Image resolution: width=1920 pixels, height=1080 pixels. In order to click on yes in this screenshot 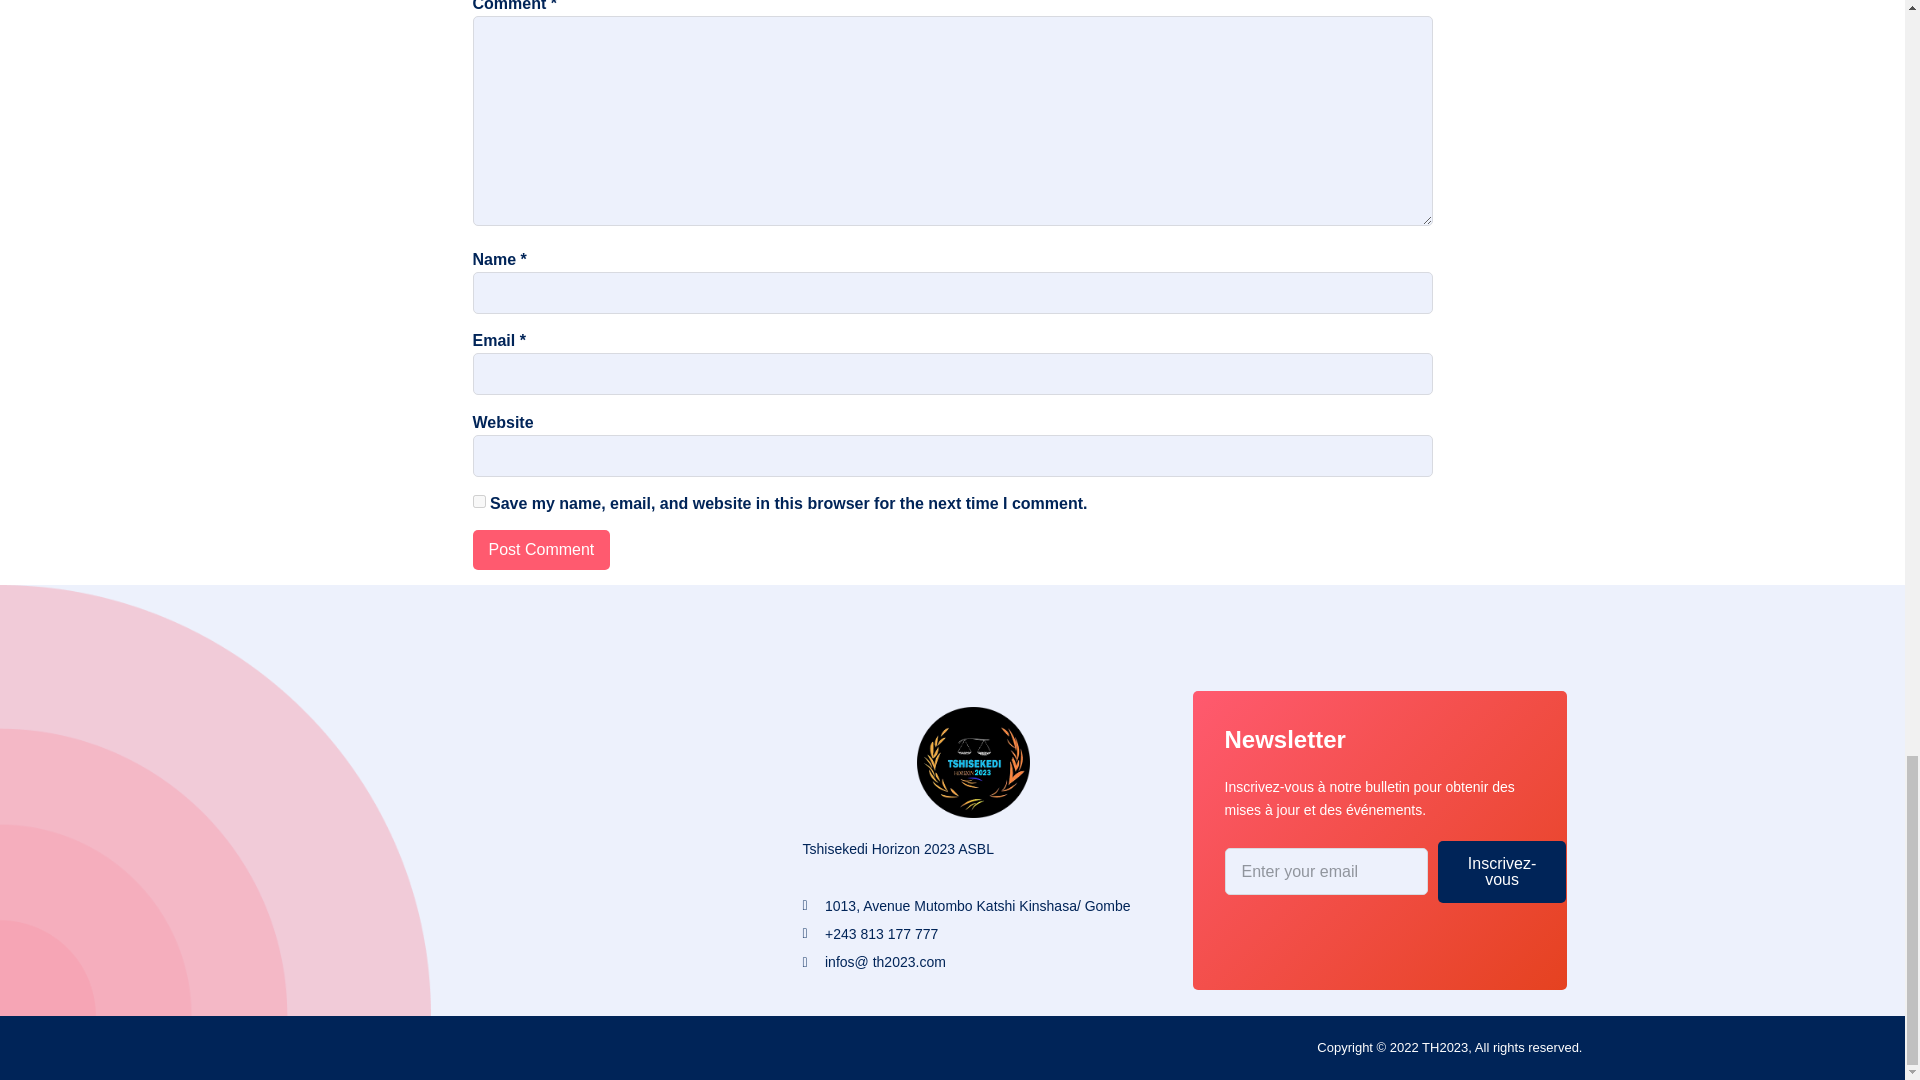, I will do `click(478, 500)`.